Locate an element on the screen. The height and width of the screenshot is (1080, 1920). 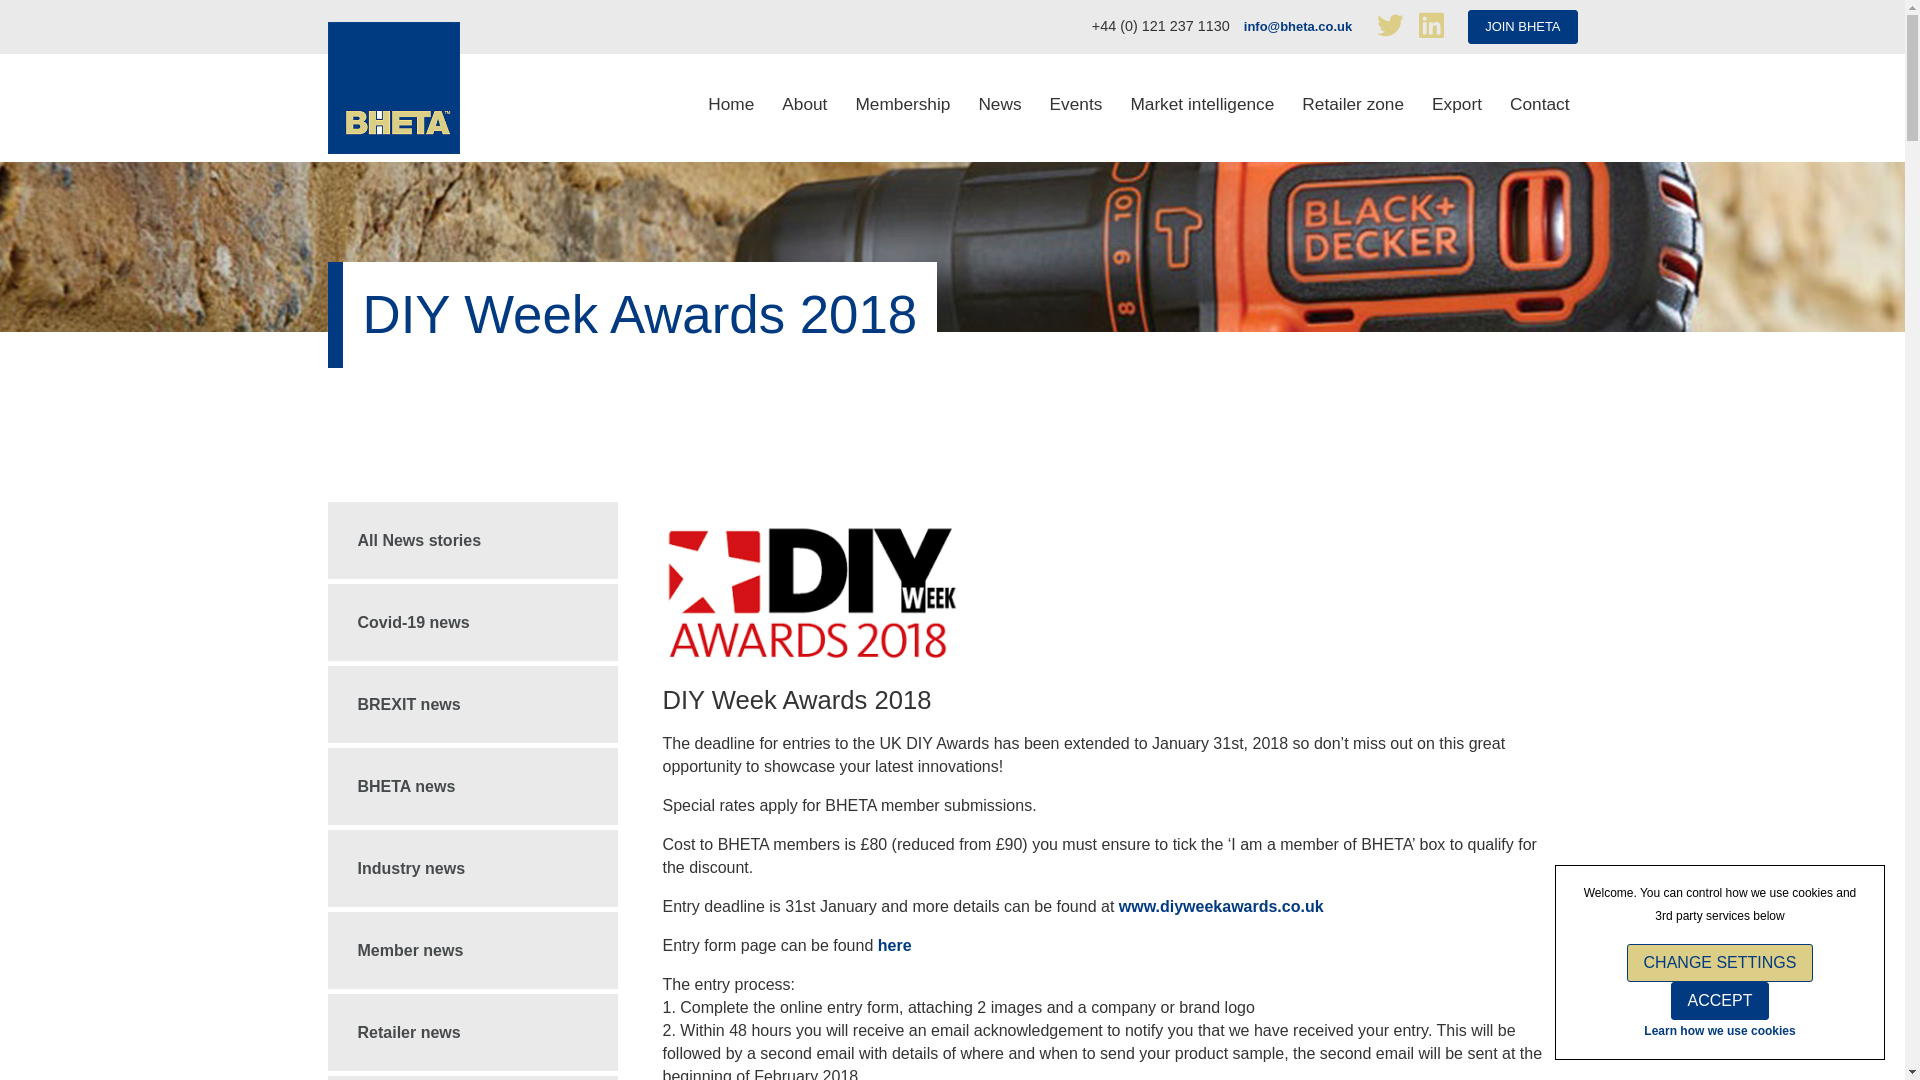
BHETA is located at coordinates (394, 88).